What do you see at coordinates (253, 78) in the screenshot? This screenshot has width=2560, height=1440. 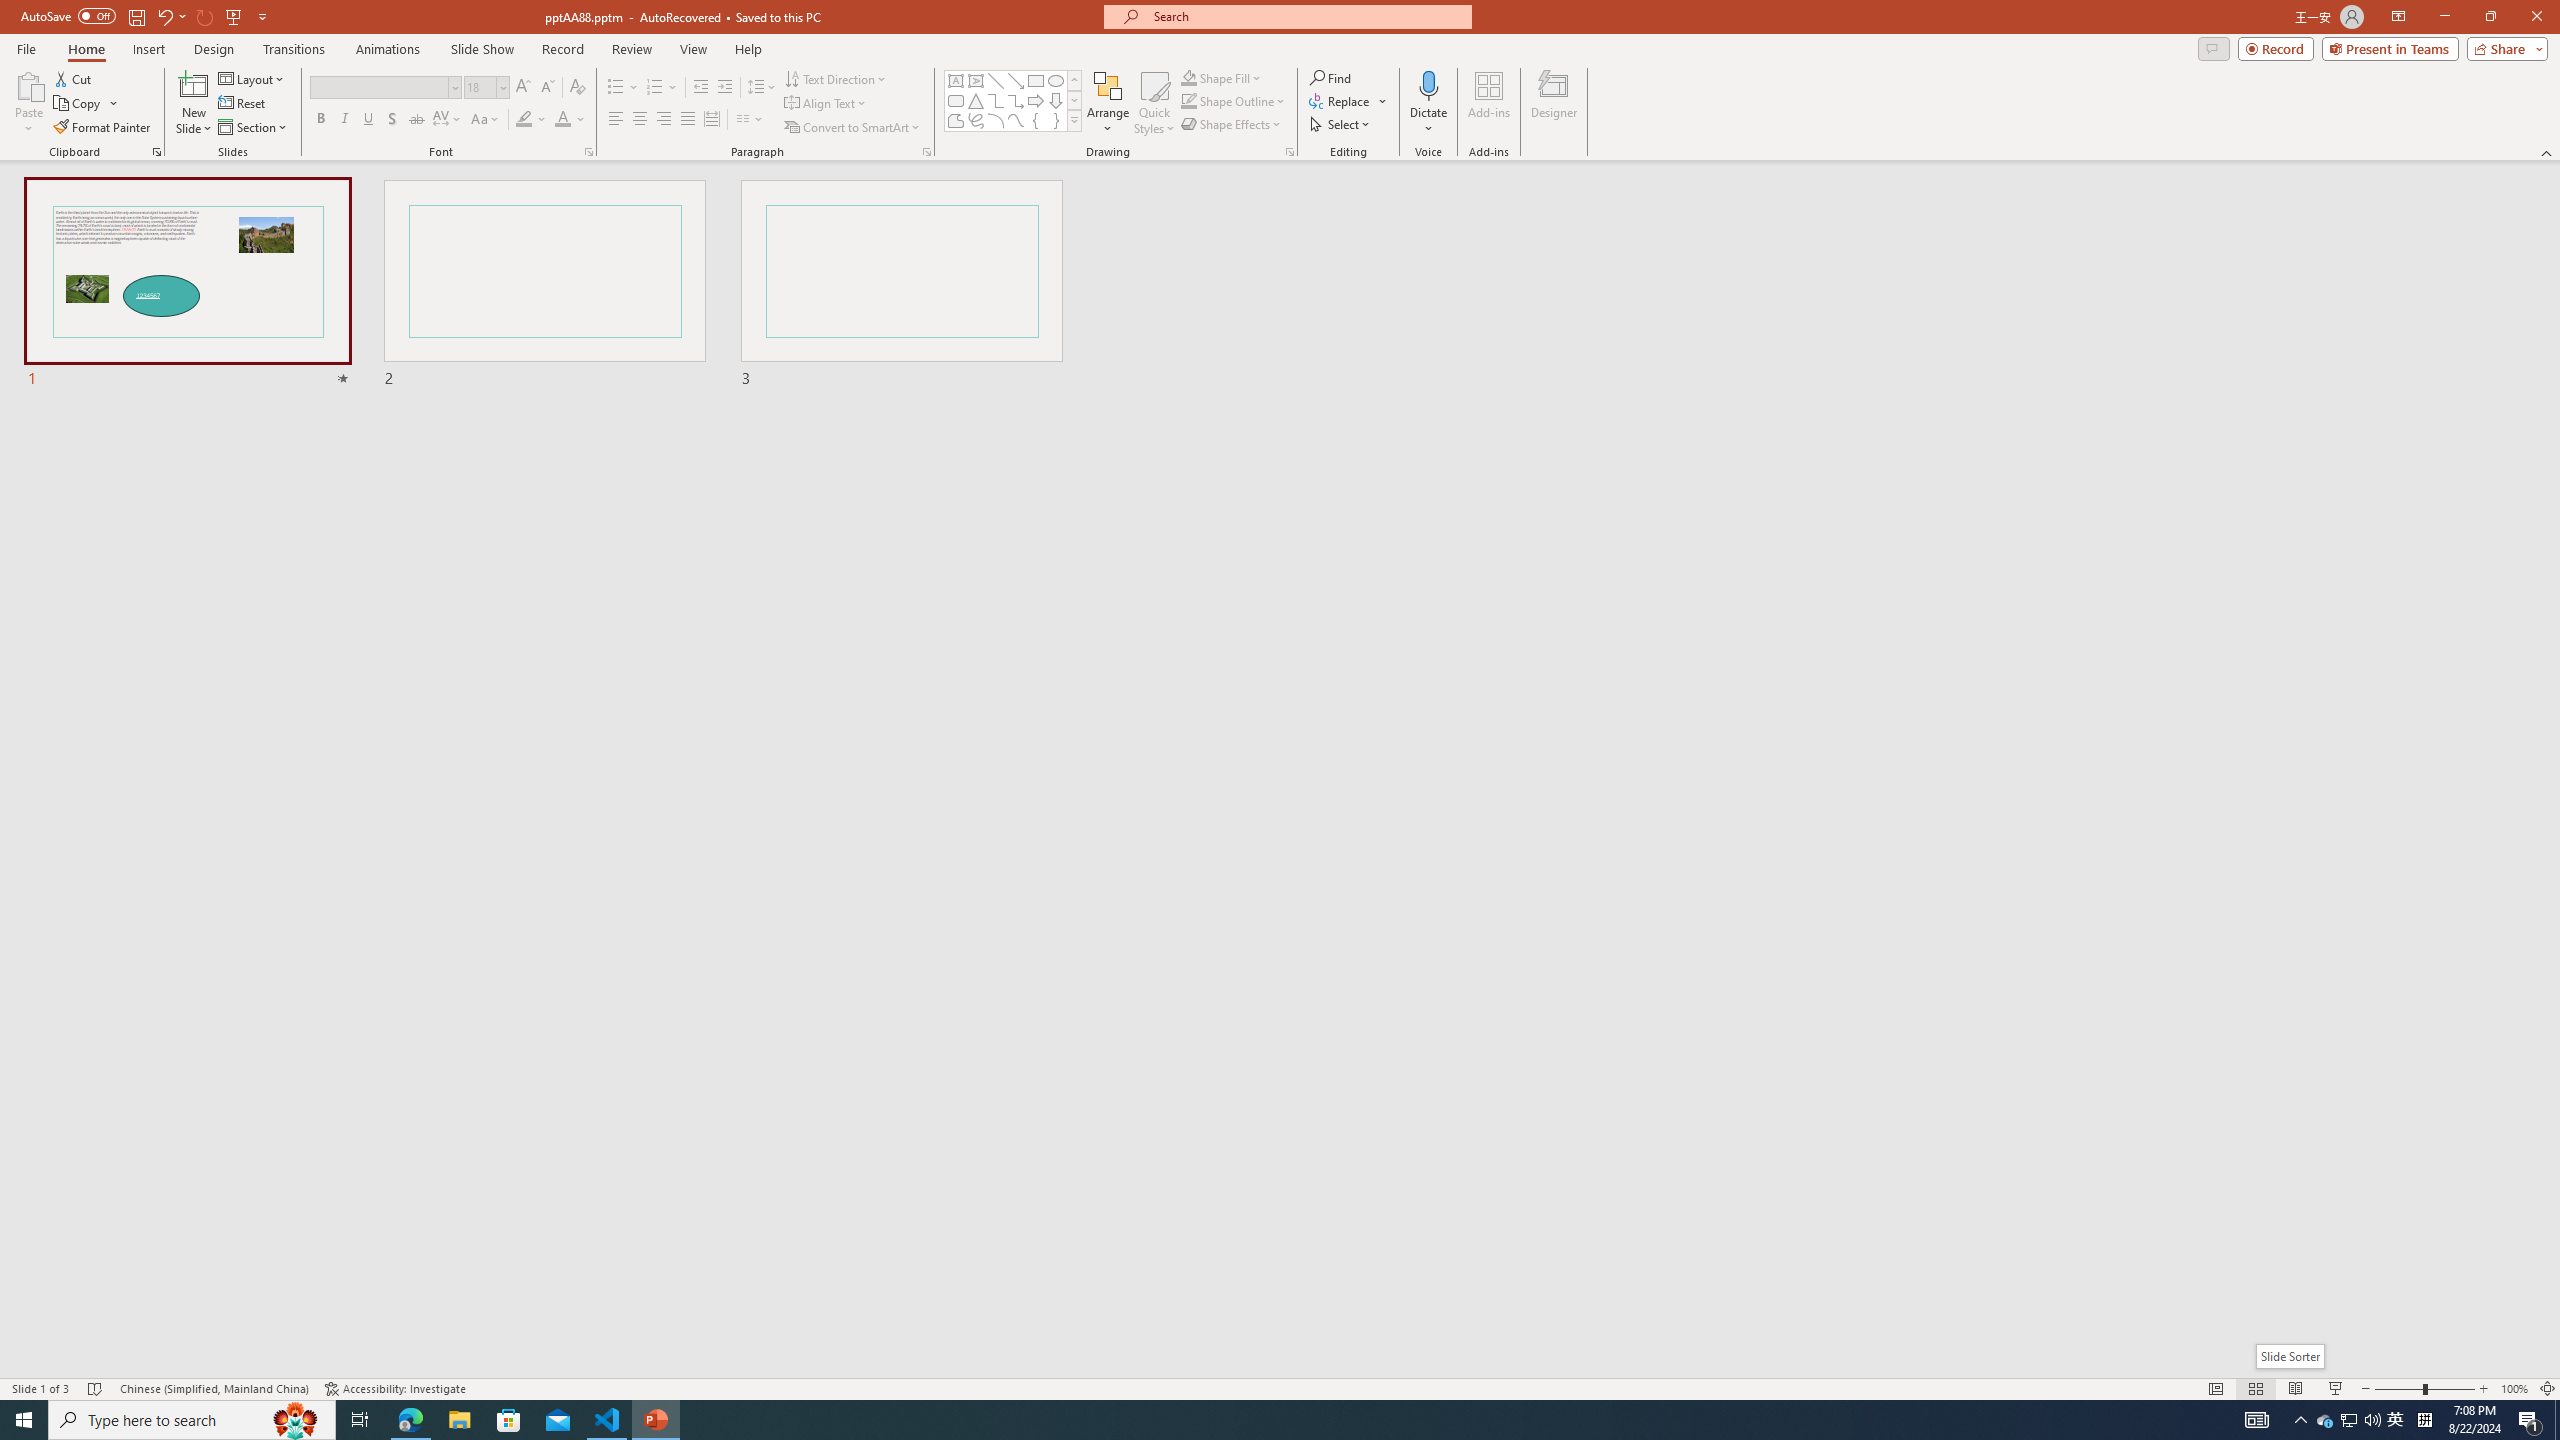 I see `Layout` at bounding box center [253, 78].